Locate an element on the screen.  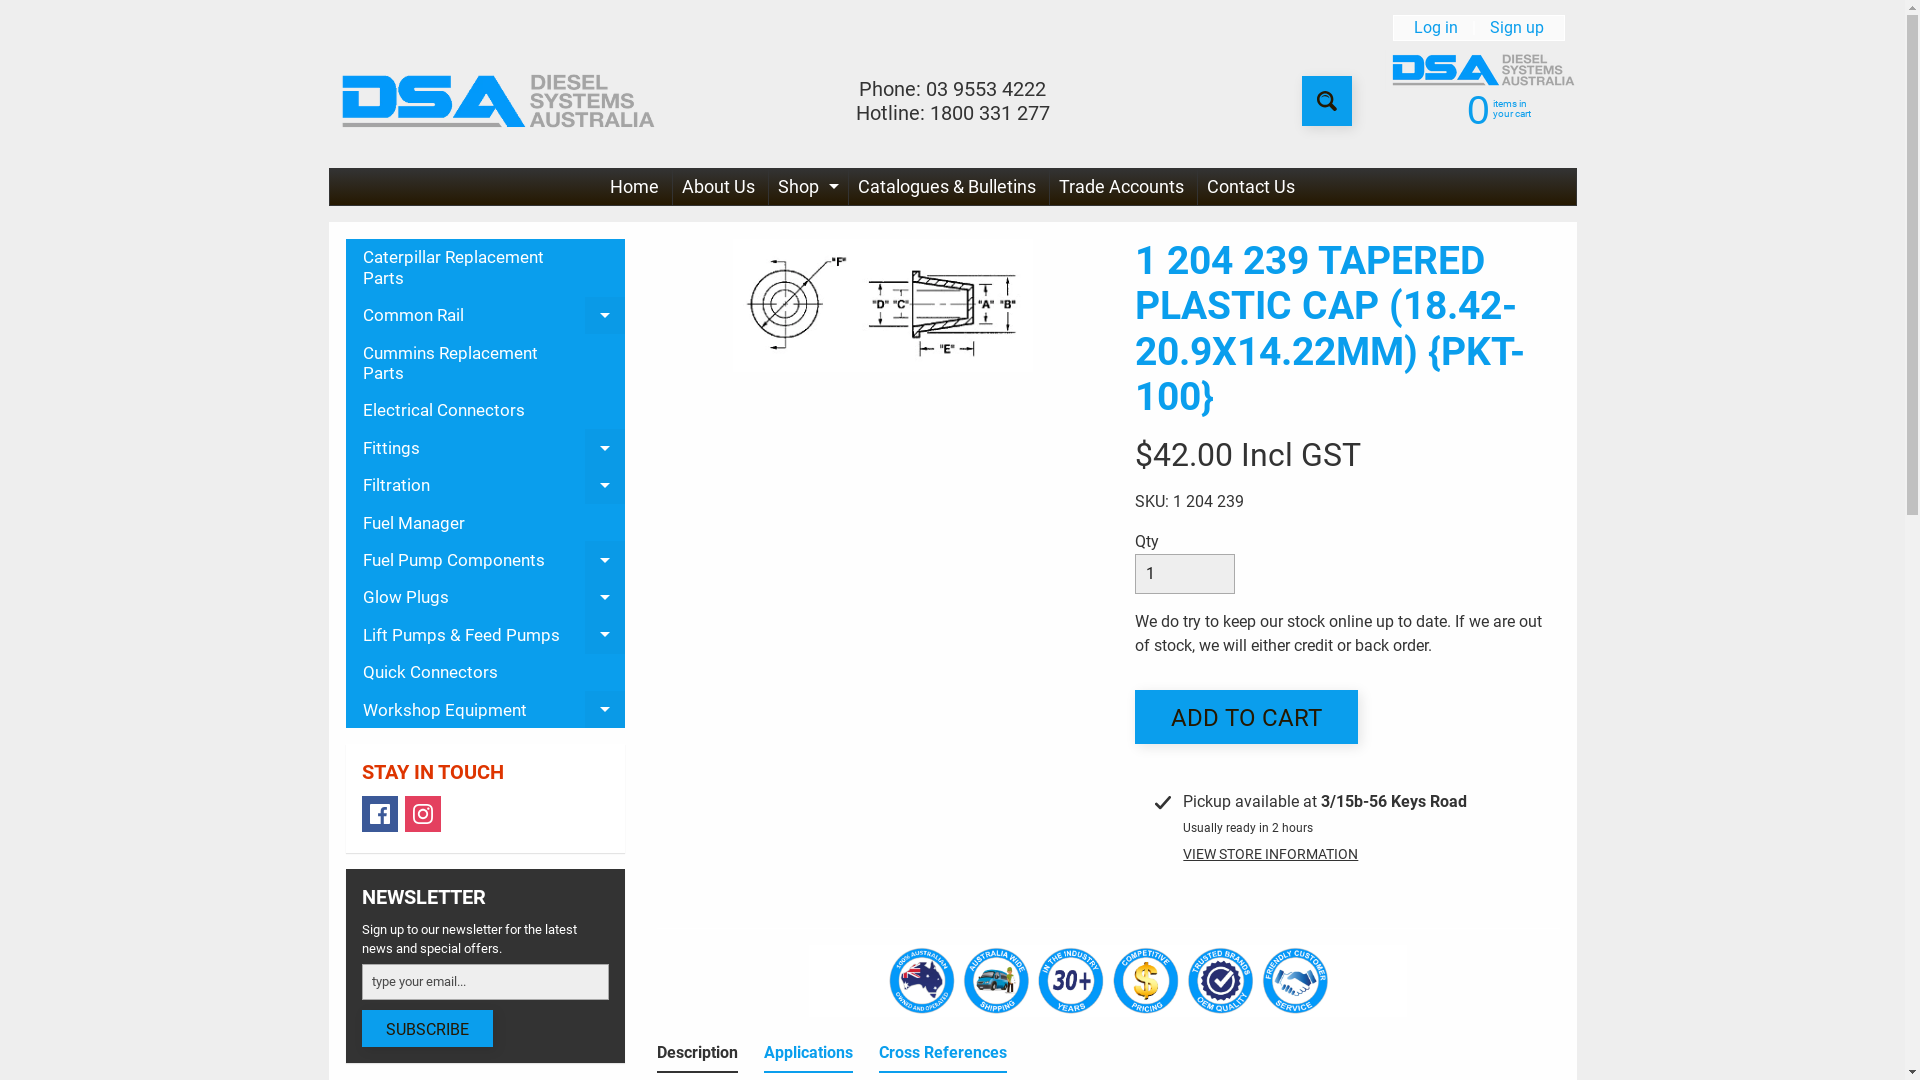
Facebook is located at coordinates (380, 814).